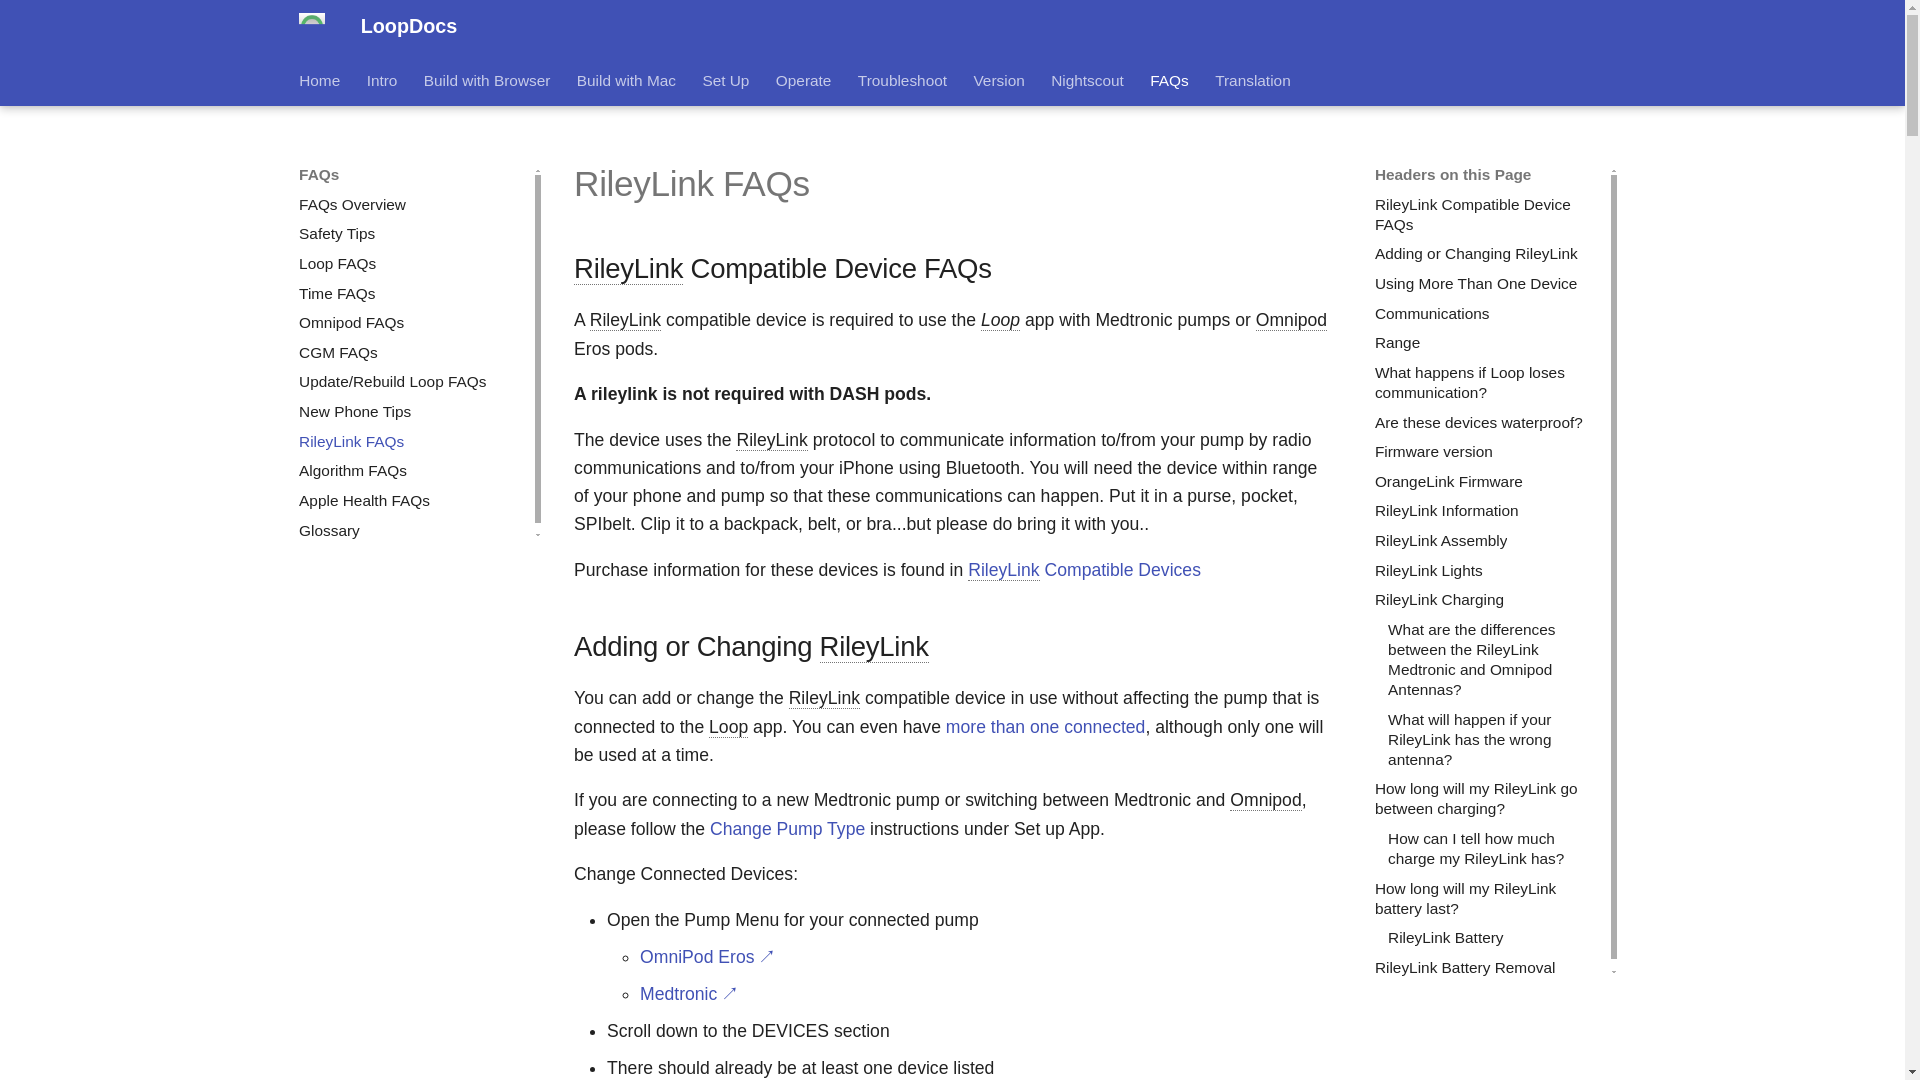 The height and width of the screenshot is (1080, 1920). I want to click on Build with Mac, so click(626, 80).